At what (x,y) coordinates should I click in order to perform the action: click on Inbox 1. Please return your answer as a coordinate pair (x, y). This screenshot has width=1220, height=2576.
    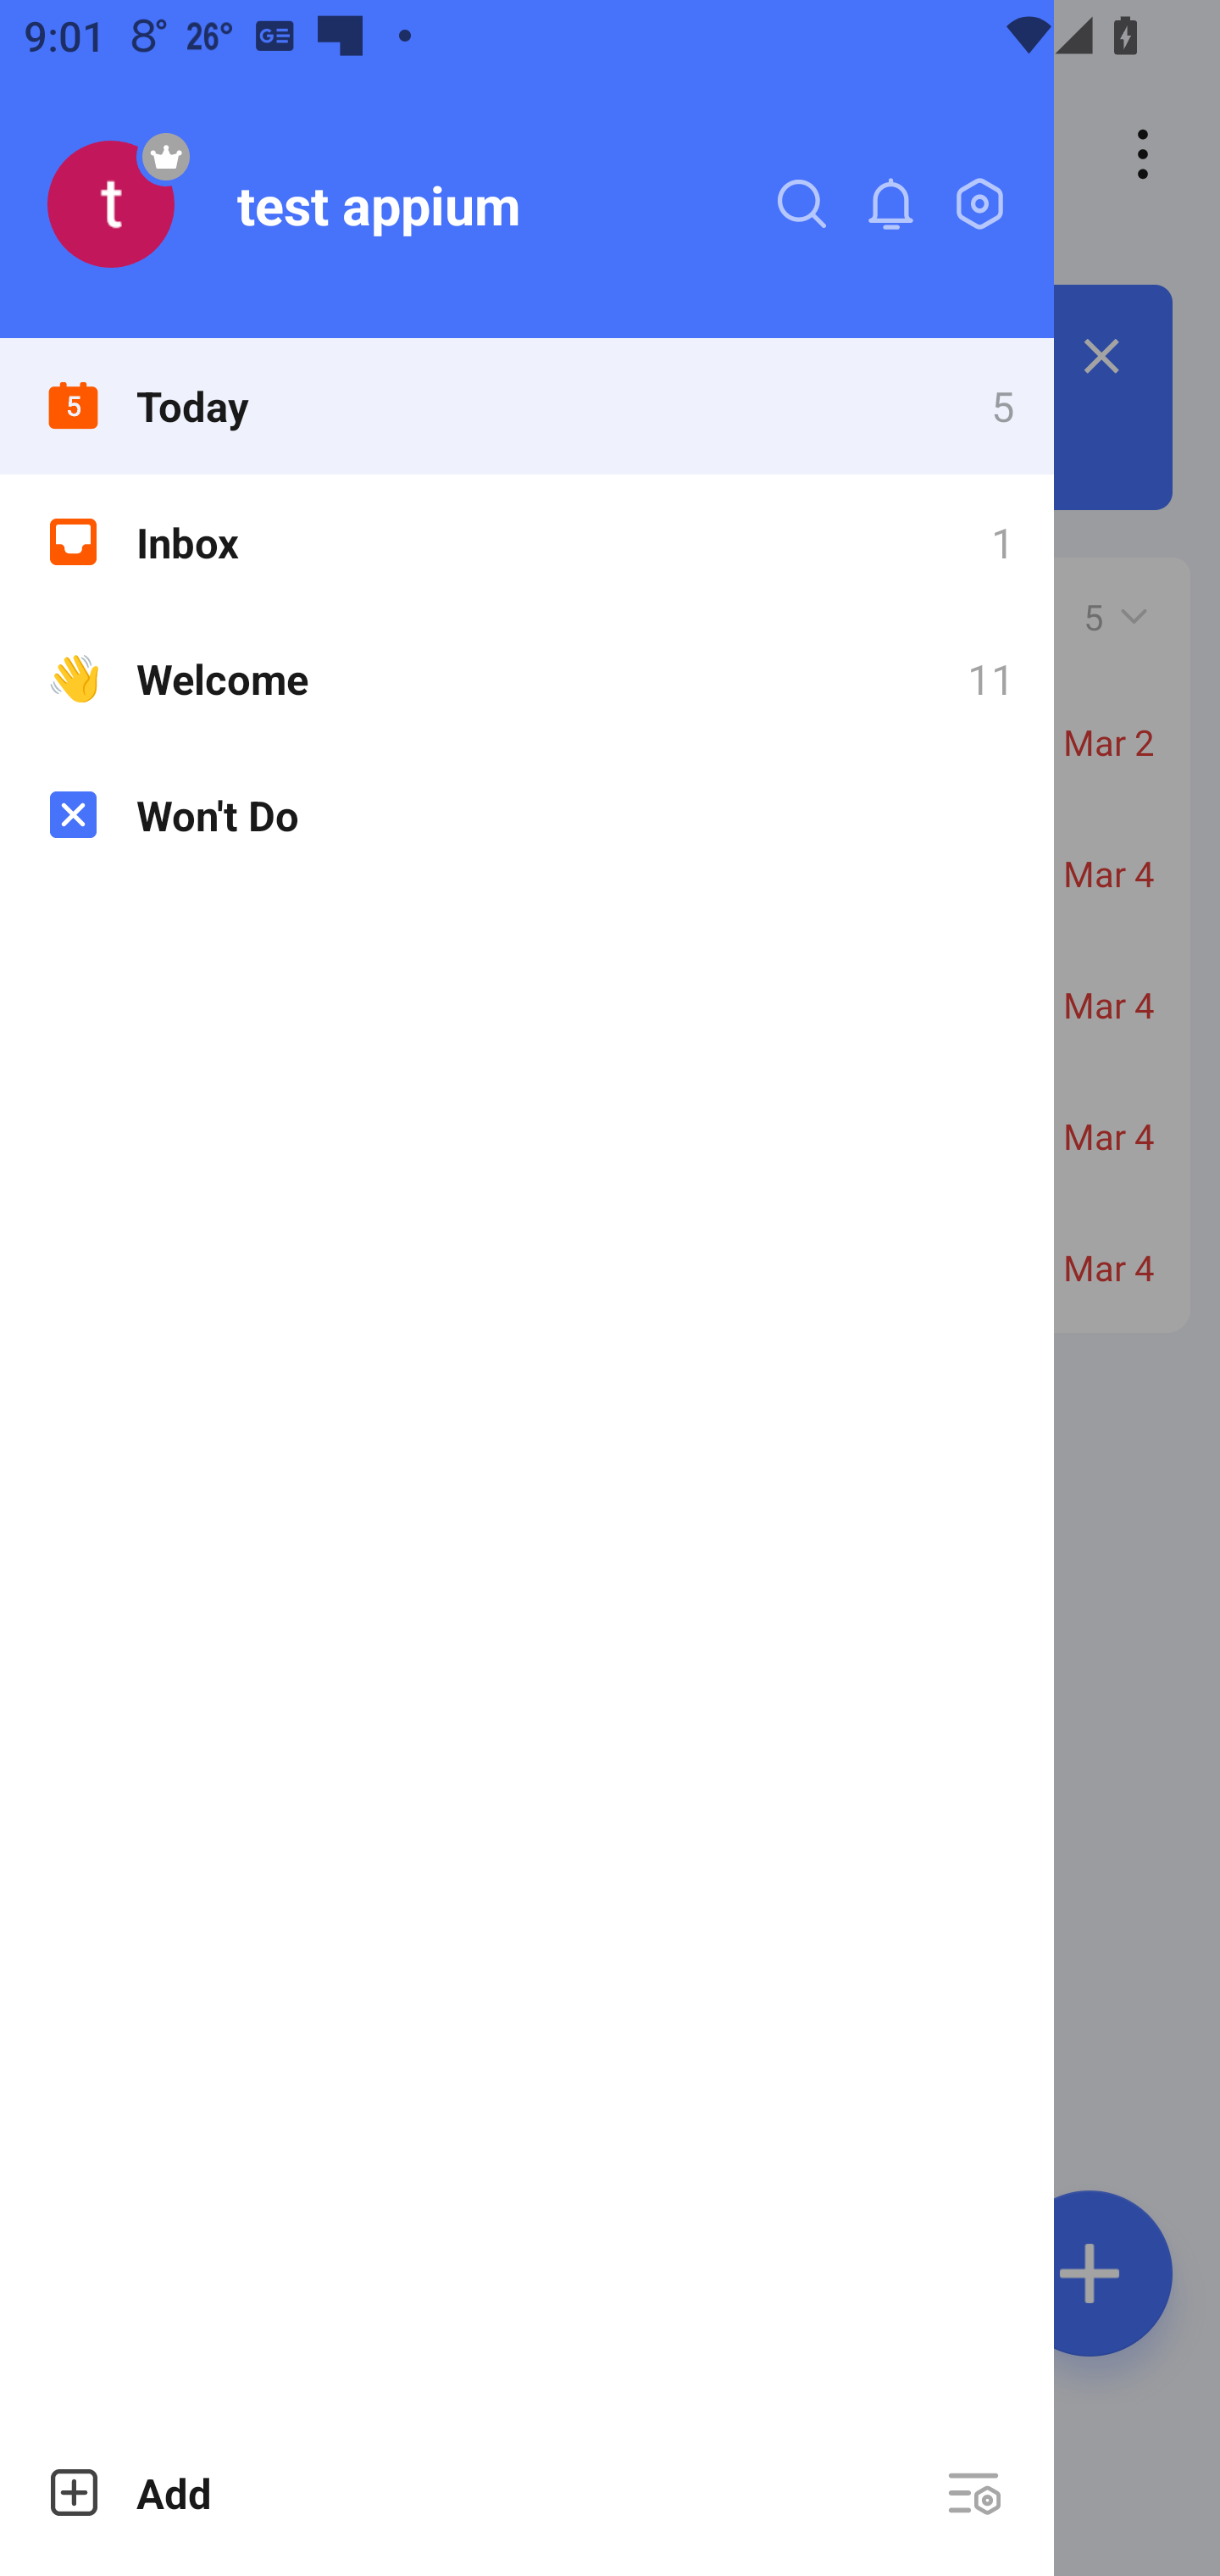
    Looking at the image, I should click on (527, 542).